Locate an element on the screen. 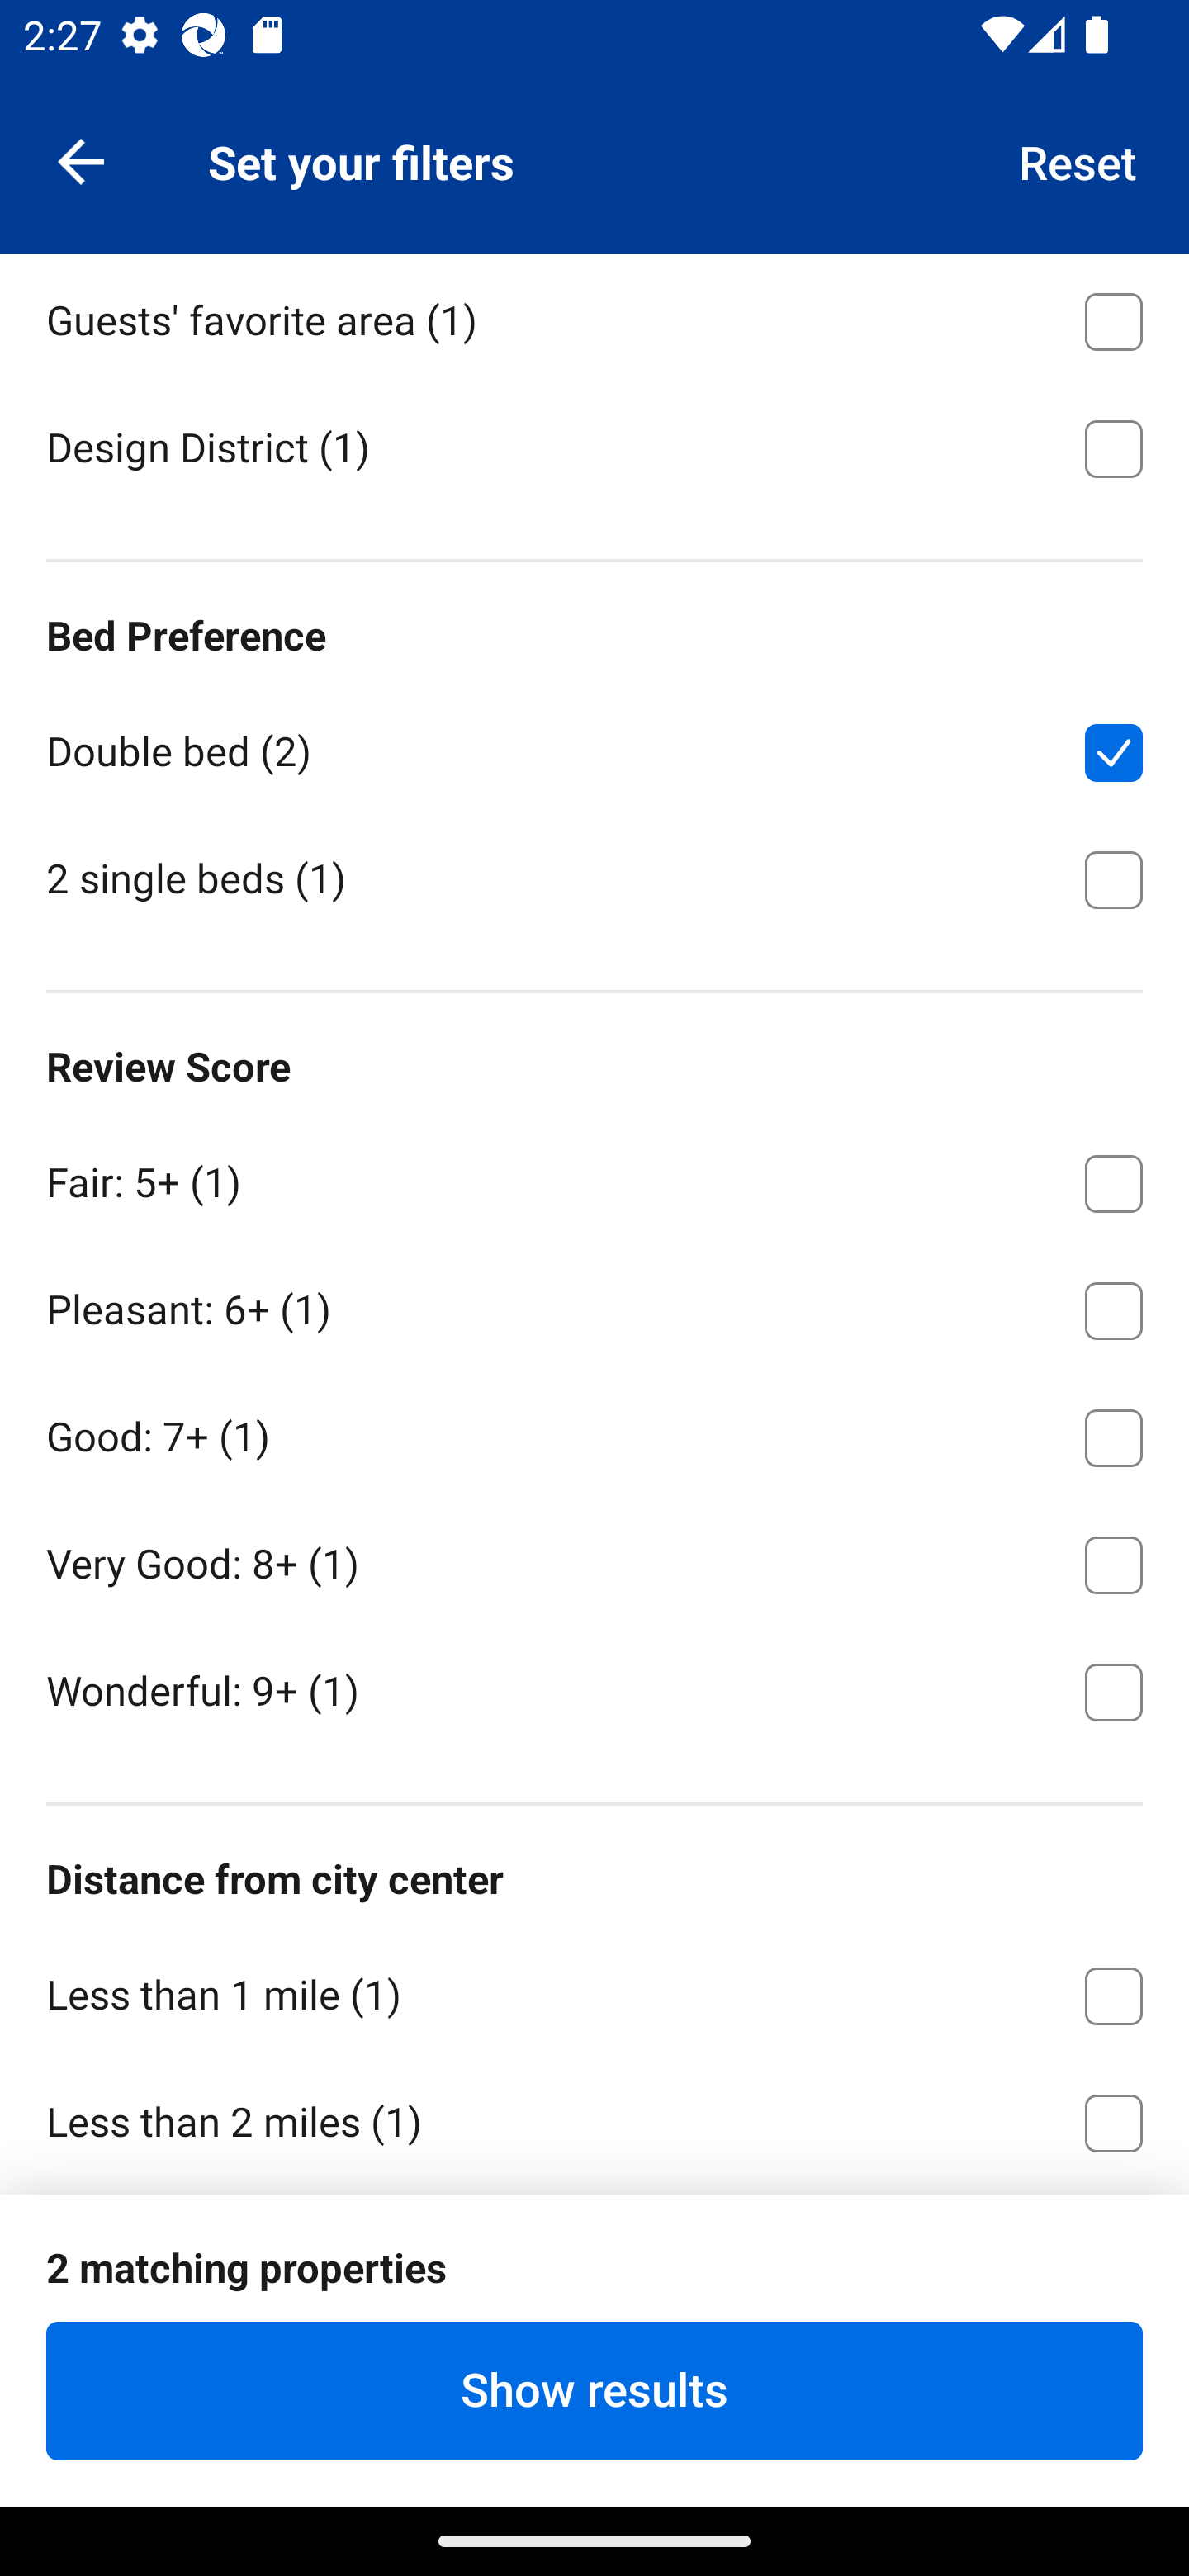  Reset is located at coordinates (1078, 160).